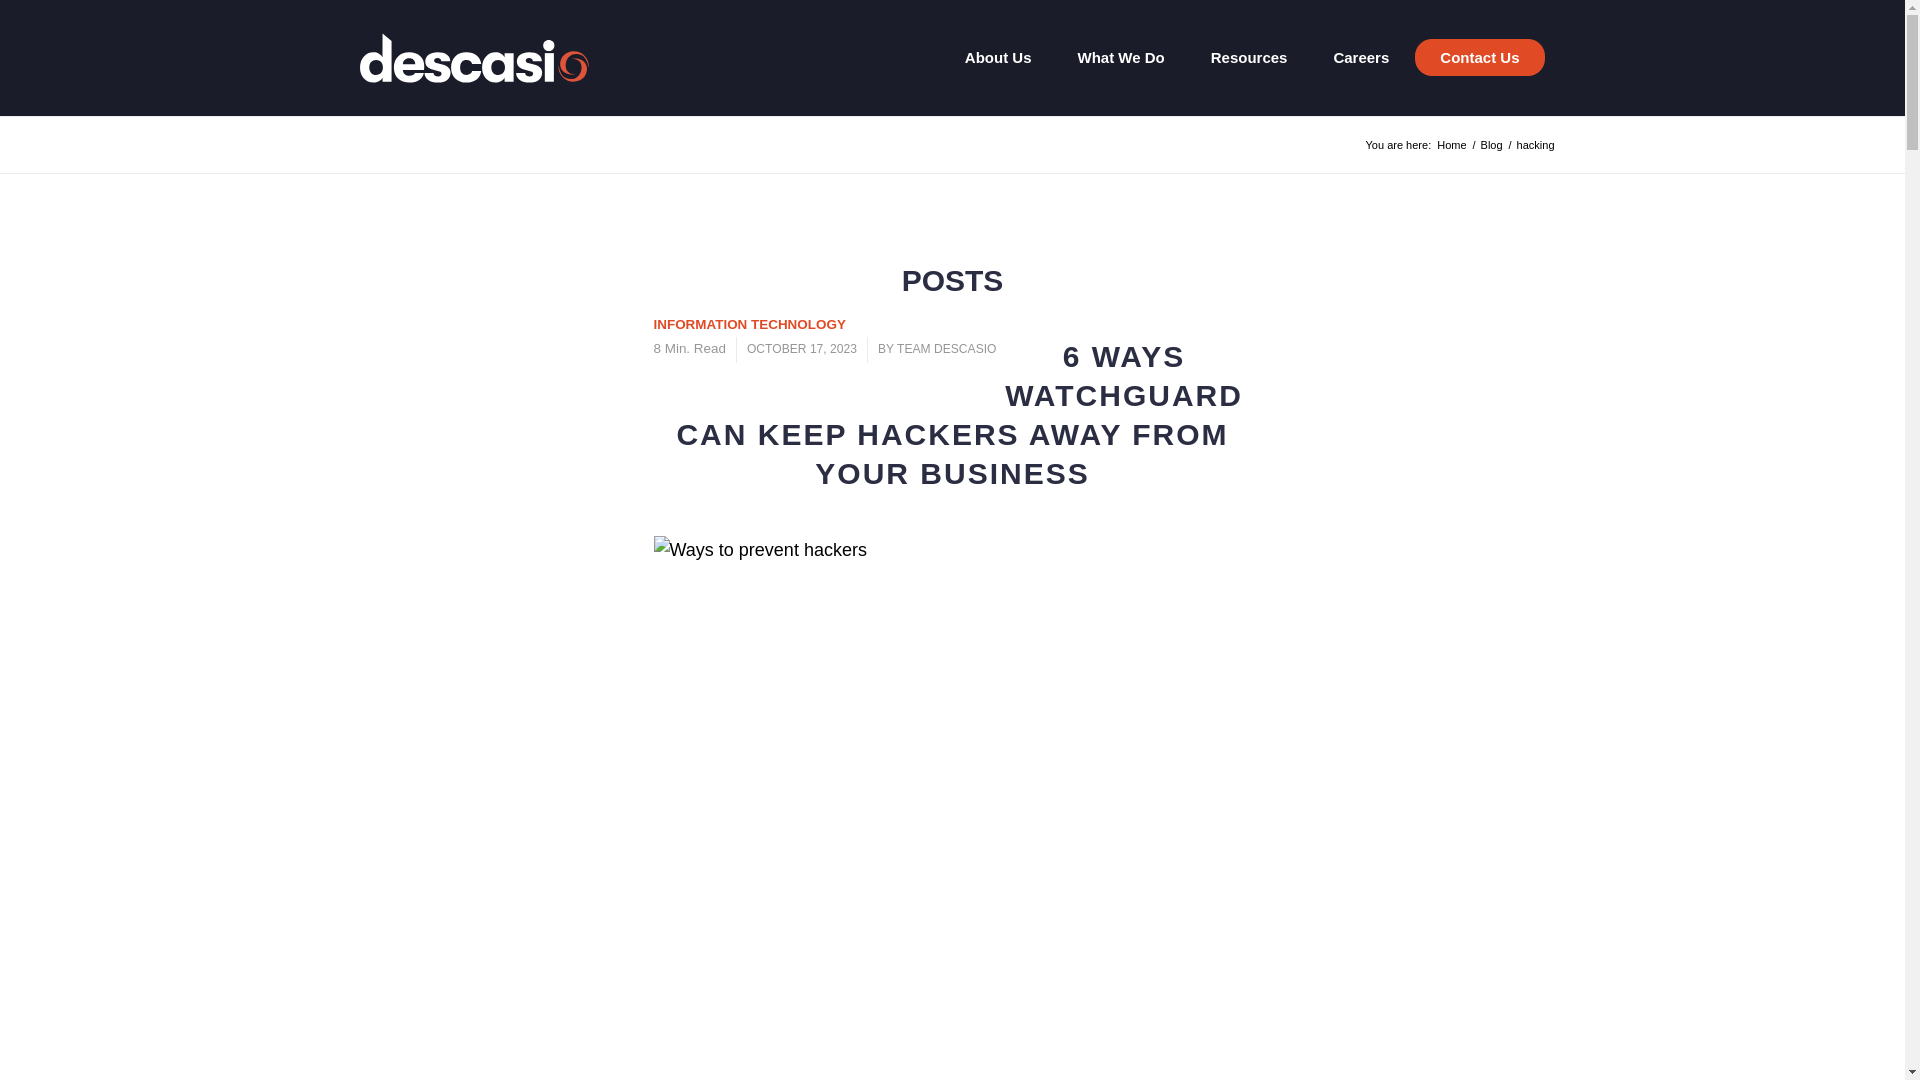  Describe the element at coordinates (958, 415) in the screenshot. I see `6 WAYS WATCHGUARD CAN KEEP HACKERS AWAY FROM YOUR BUSINESS` at that location.